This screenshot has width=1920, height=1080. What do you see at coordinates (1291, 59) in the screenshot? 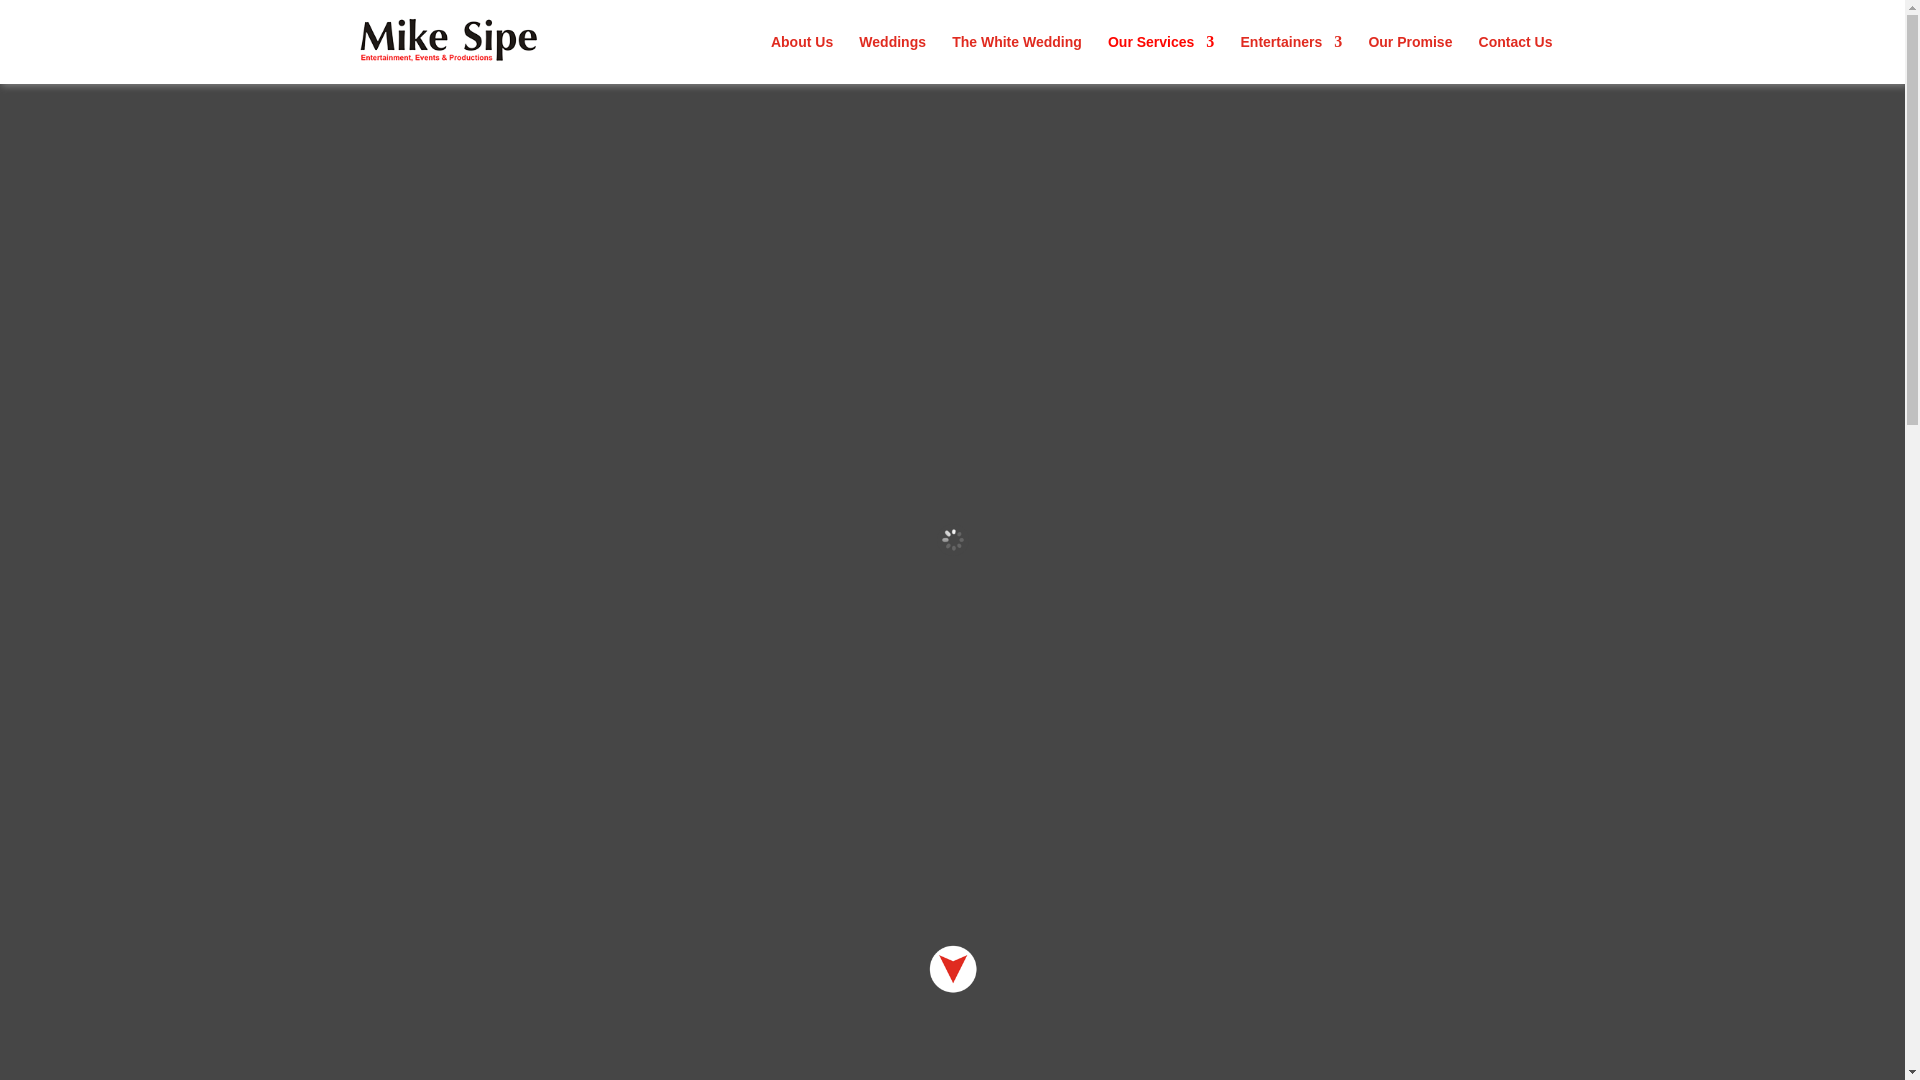
I see `Entertainers` at bounding box center [1291, 59].